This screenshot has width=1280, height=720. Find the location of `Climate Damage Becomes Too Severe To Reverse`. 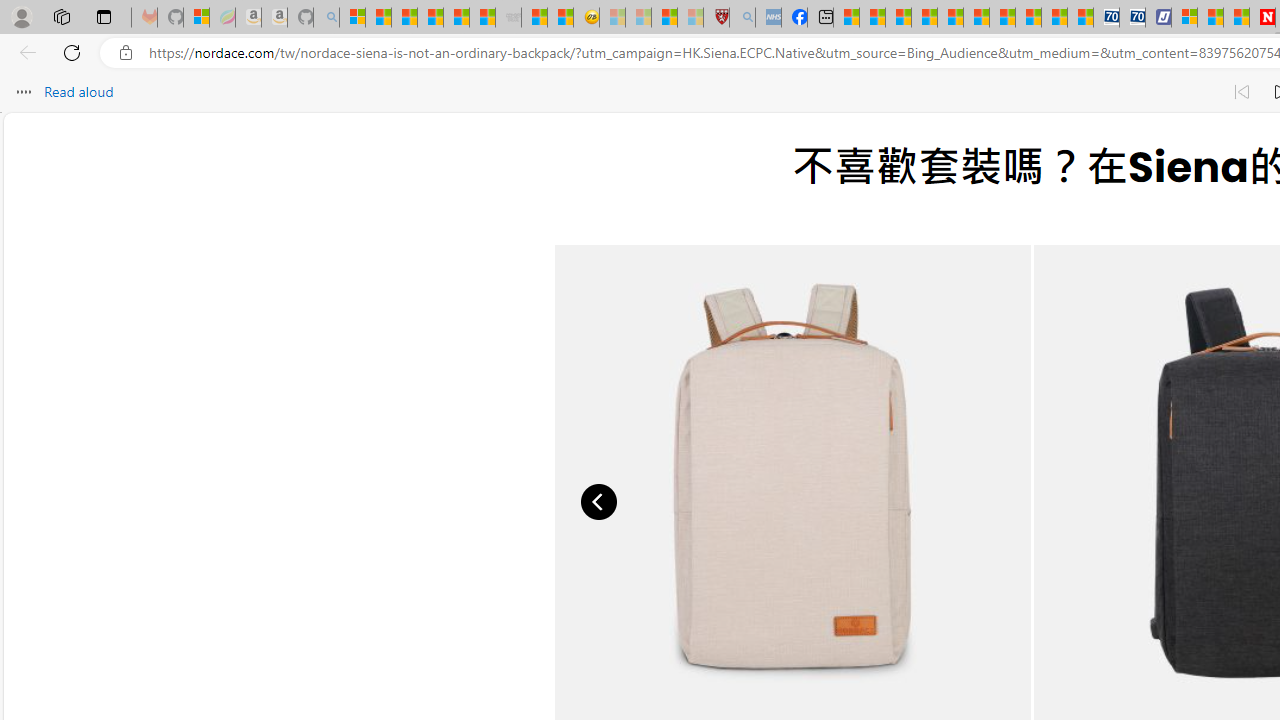

Climate Damage Becomes Too Severe To Reverse is located at coordinates (924, 18).